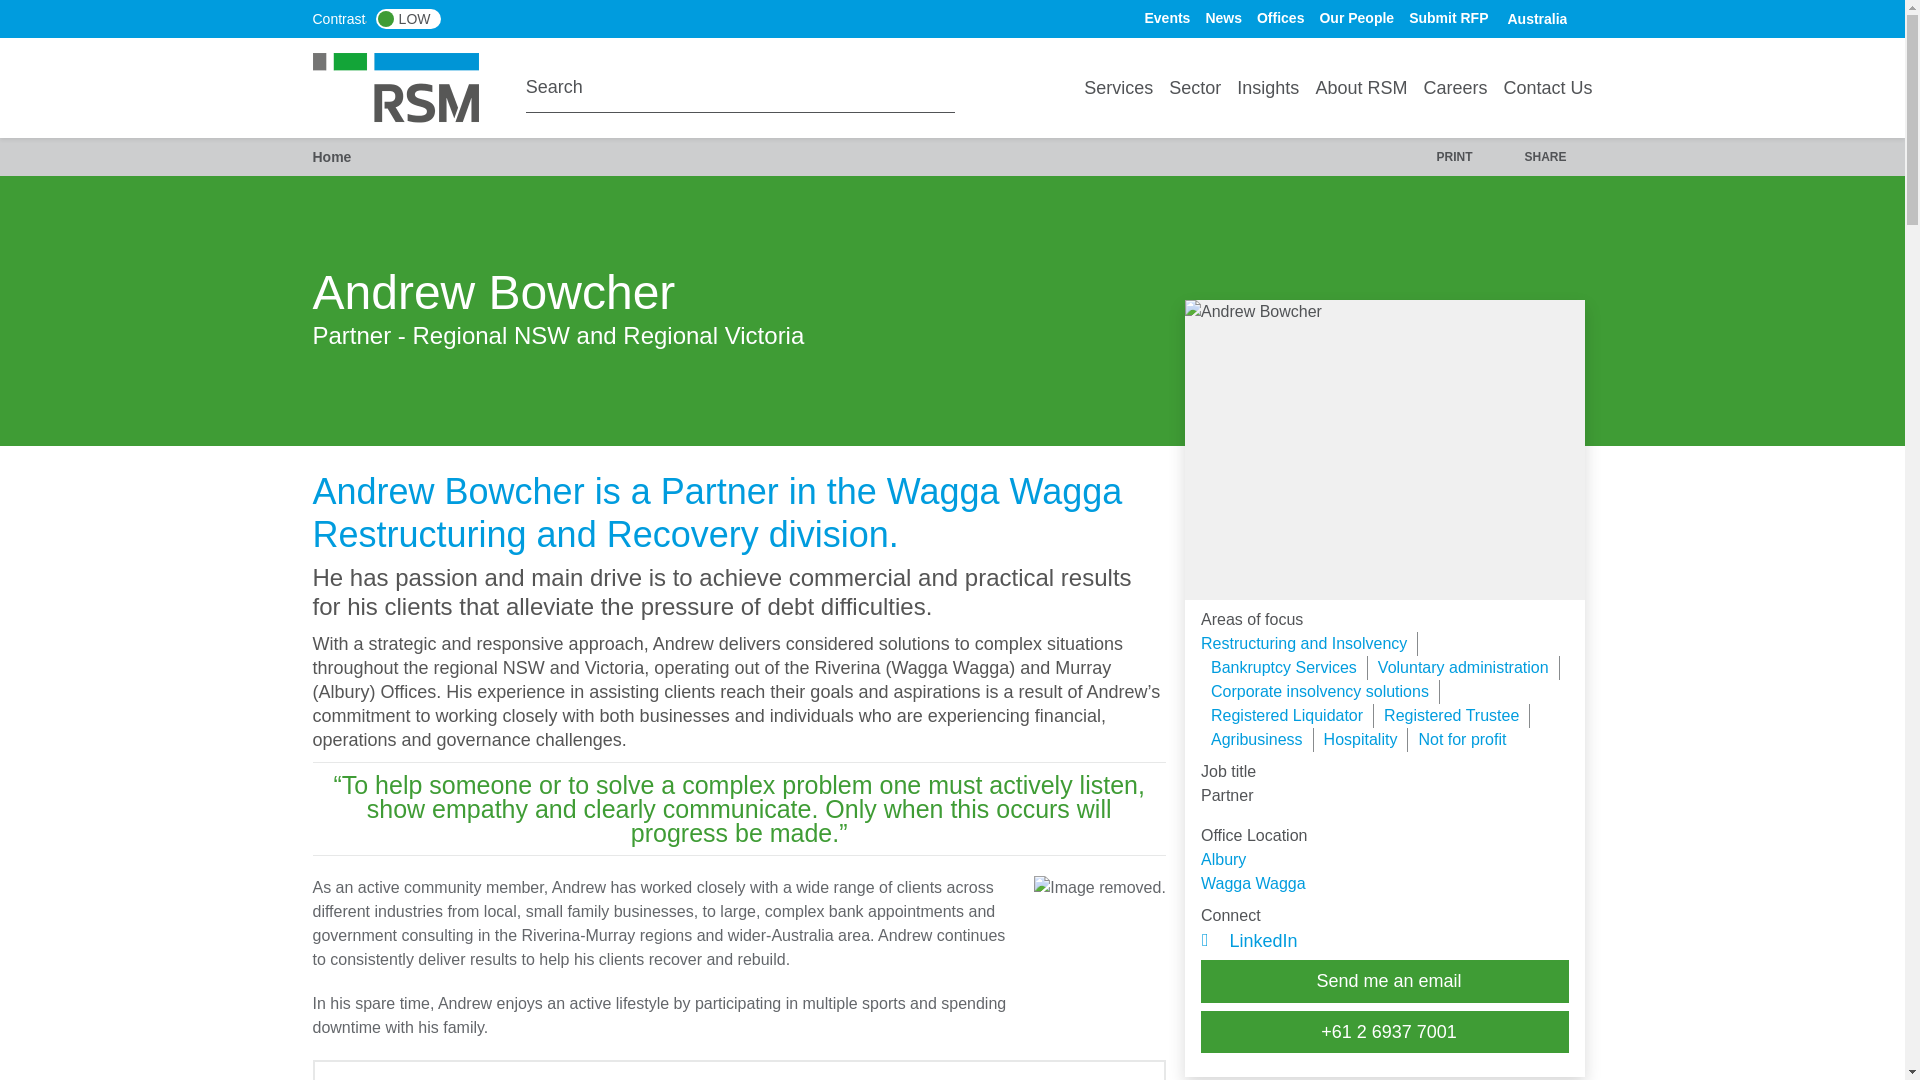  What do you see at coordinates (1118, 88) in the screenshot?
I see `Services` at bounding box center [1118, 88].